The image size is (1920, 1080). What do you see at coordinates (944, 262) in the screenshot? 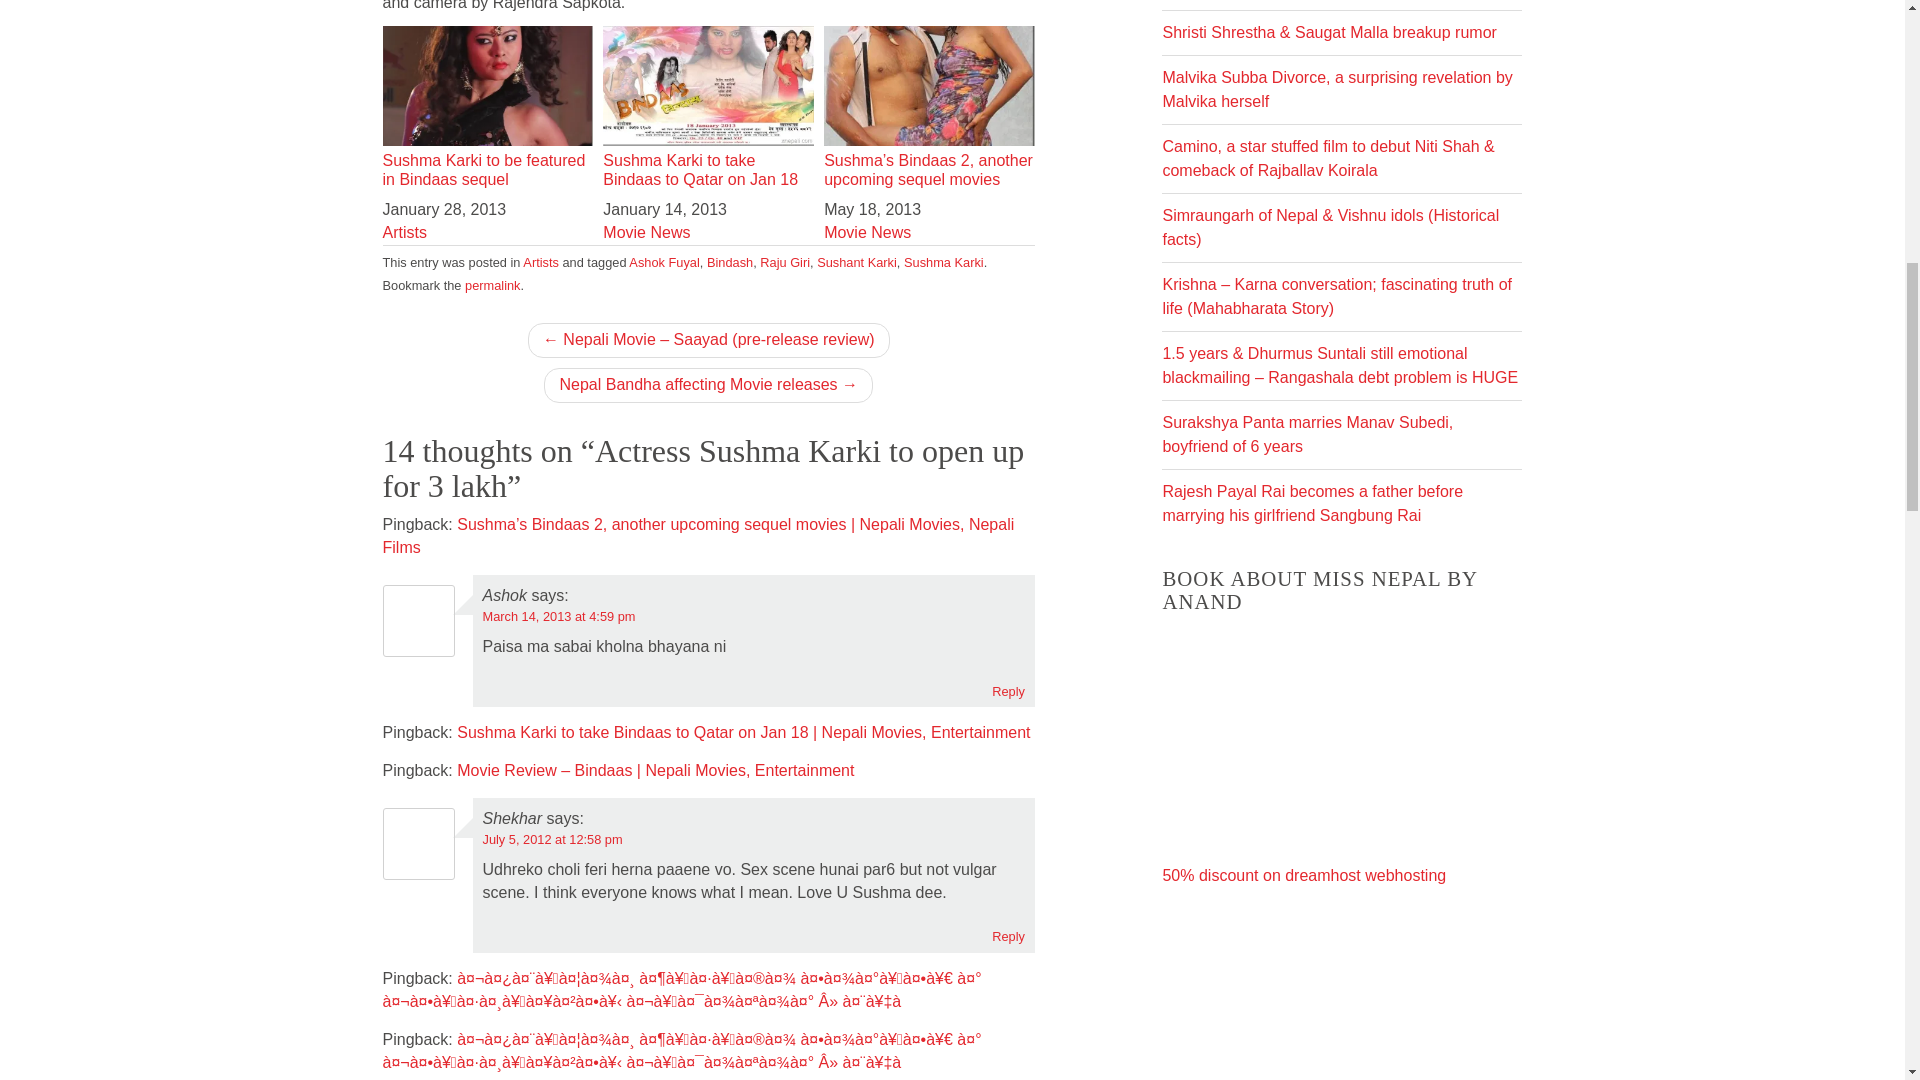
I see `Sushma Karki` at bounding box center [944, 262].